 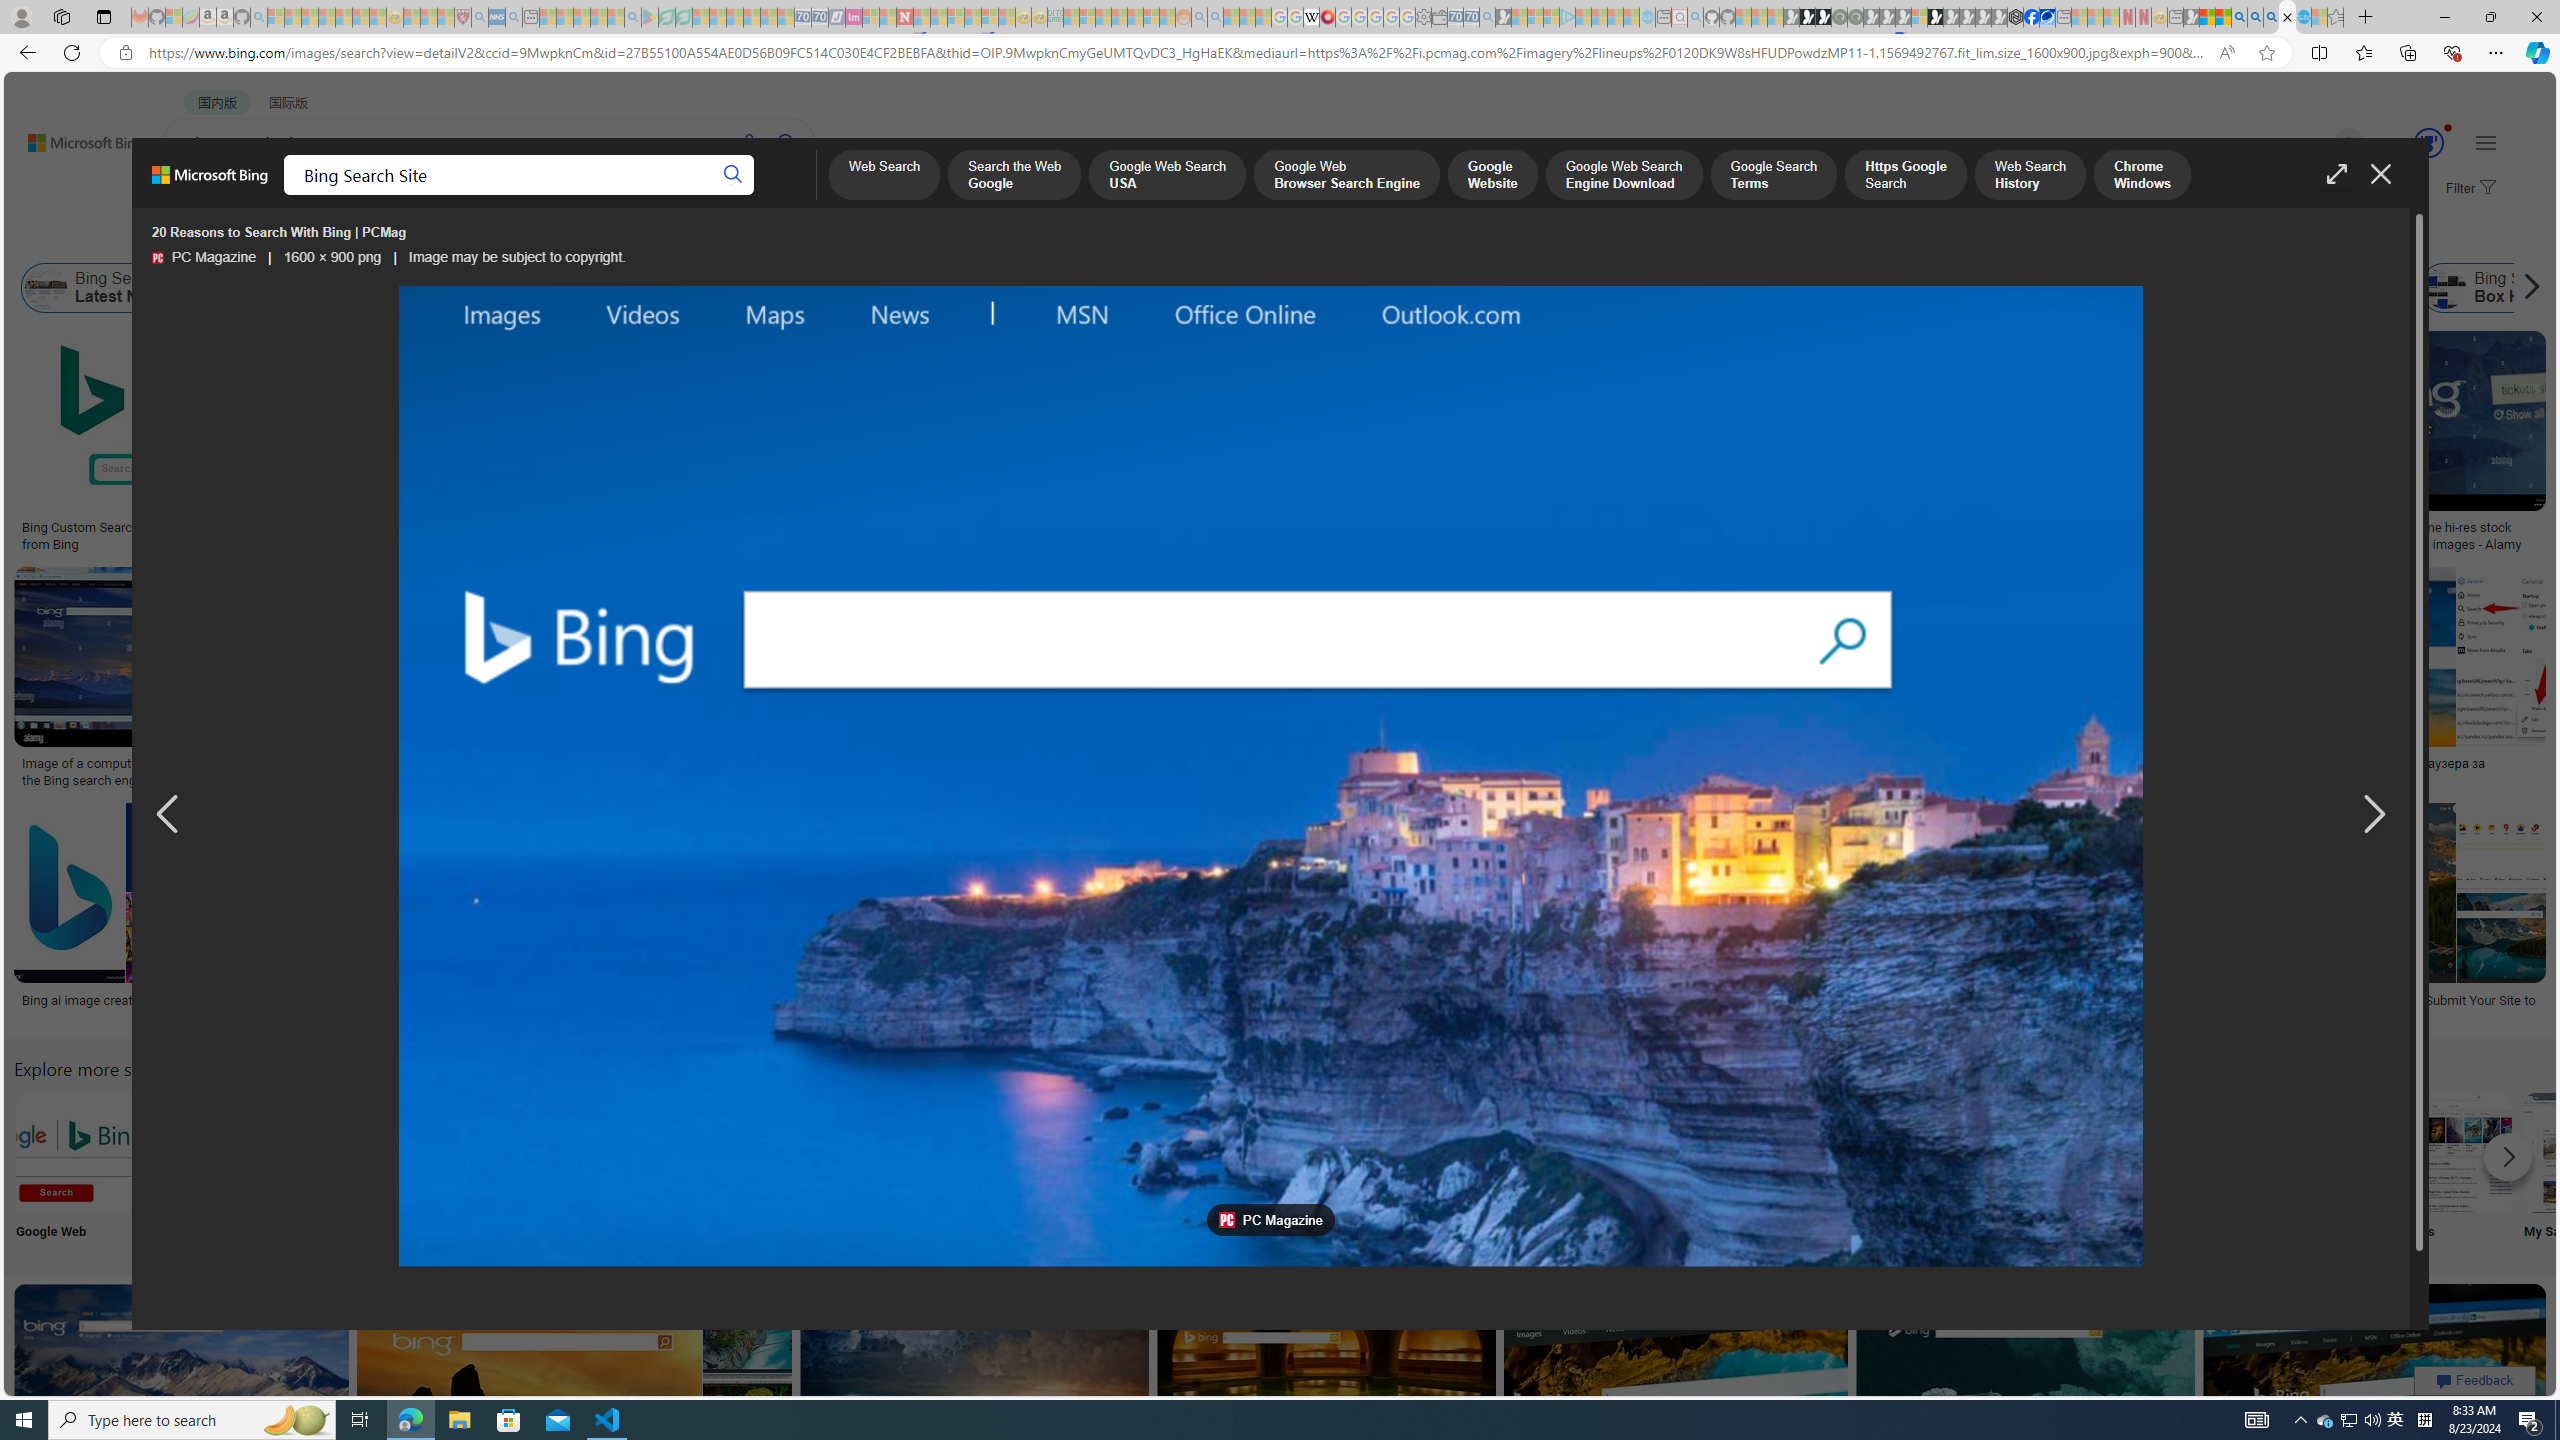 What do you see at coordinates (2446, 288) in the screenshot?
I see `Bing Search Box History` at bounding box center [2446, 288].